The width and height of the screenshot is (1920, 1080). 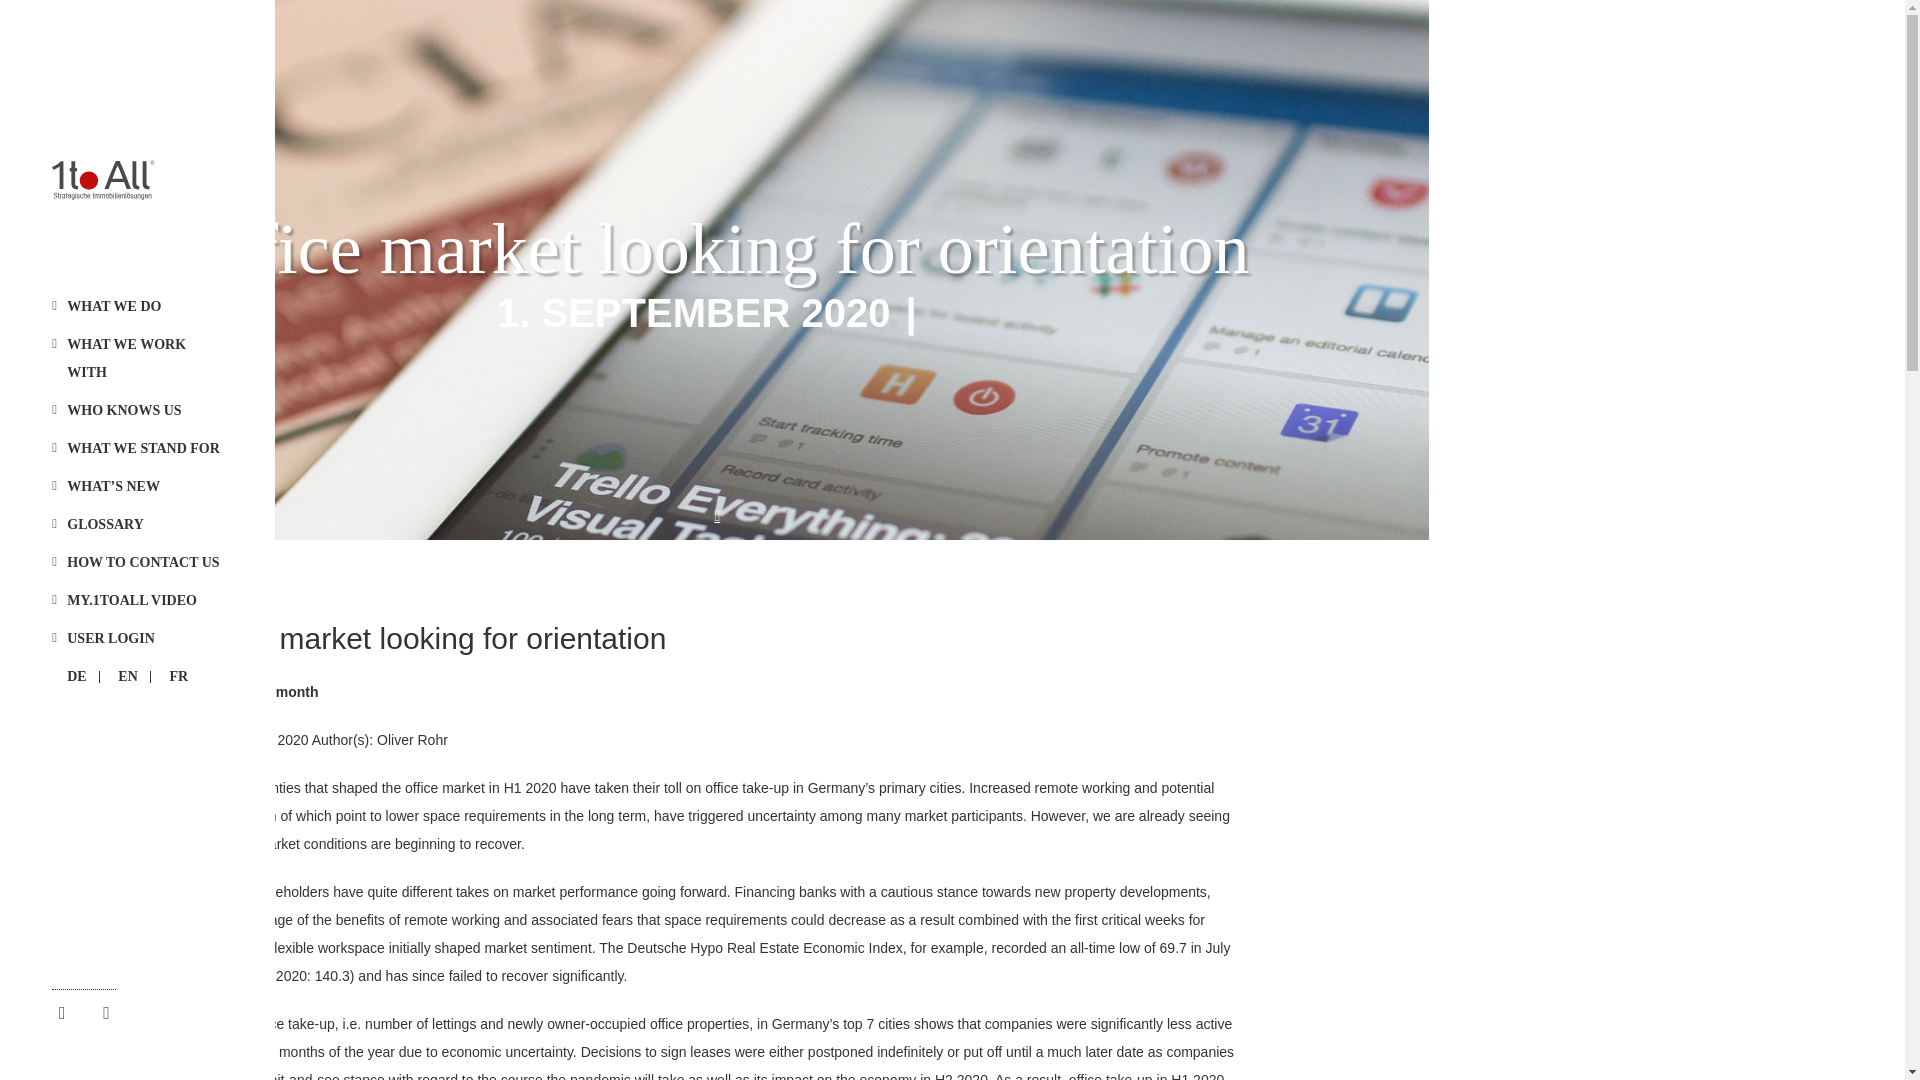 What do you see at coordinates (144, 639) in the screenshot?
I see `USER LOGIN` at bounding box center [144, 639].